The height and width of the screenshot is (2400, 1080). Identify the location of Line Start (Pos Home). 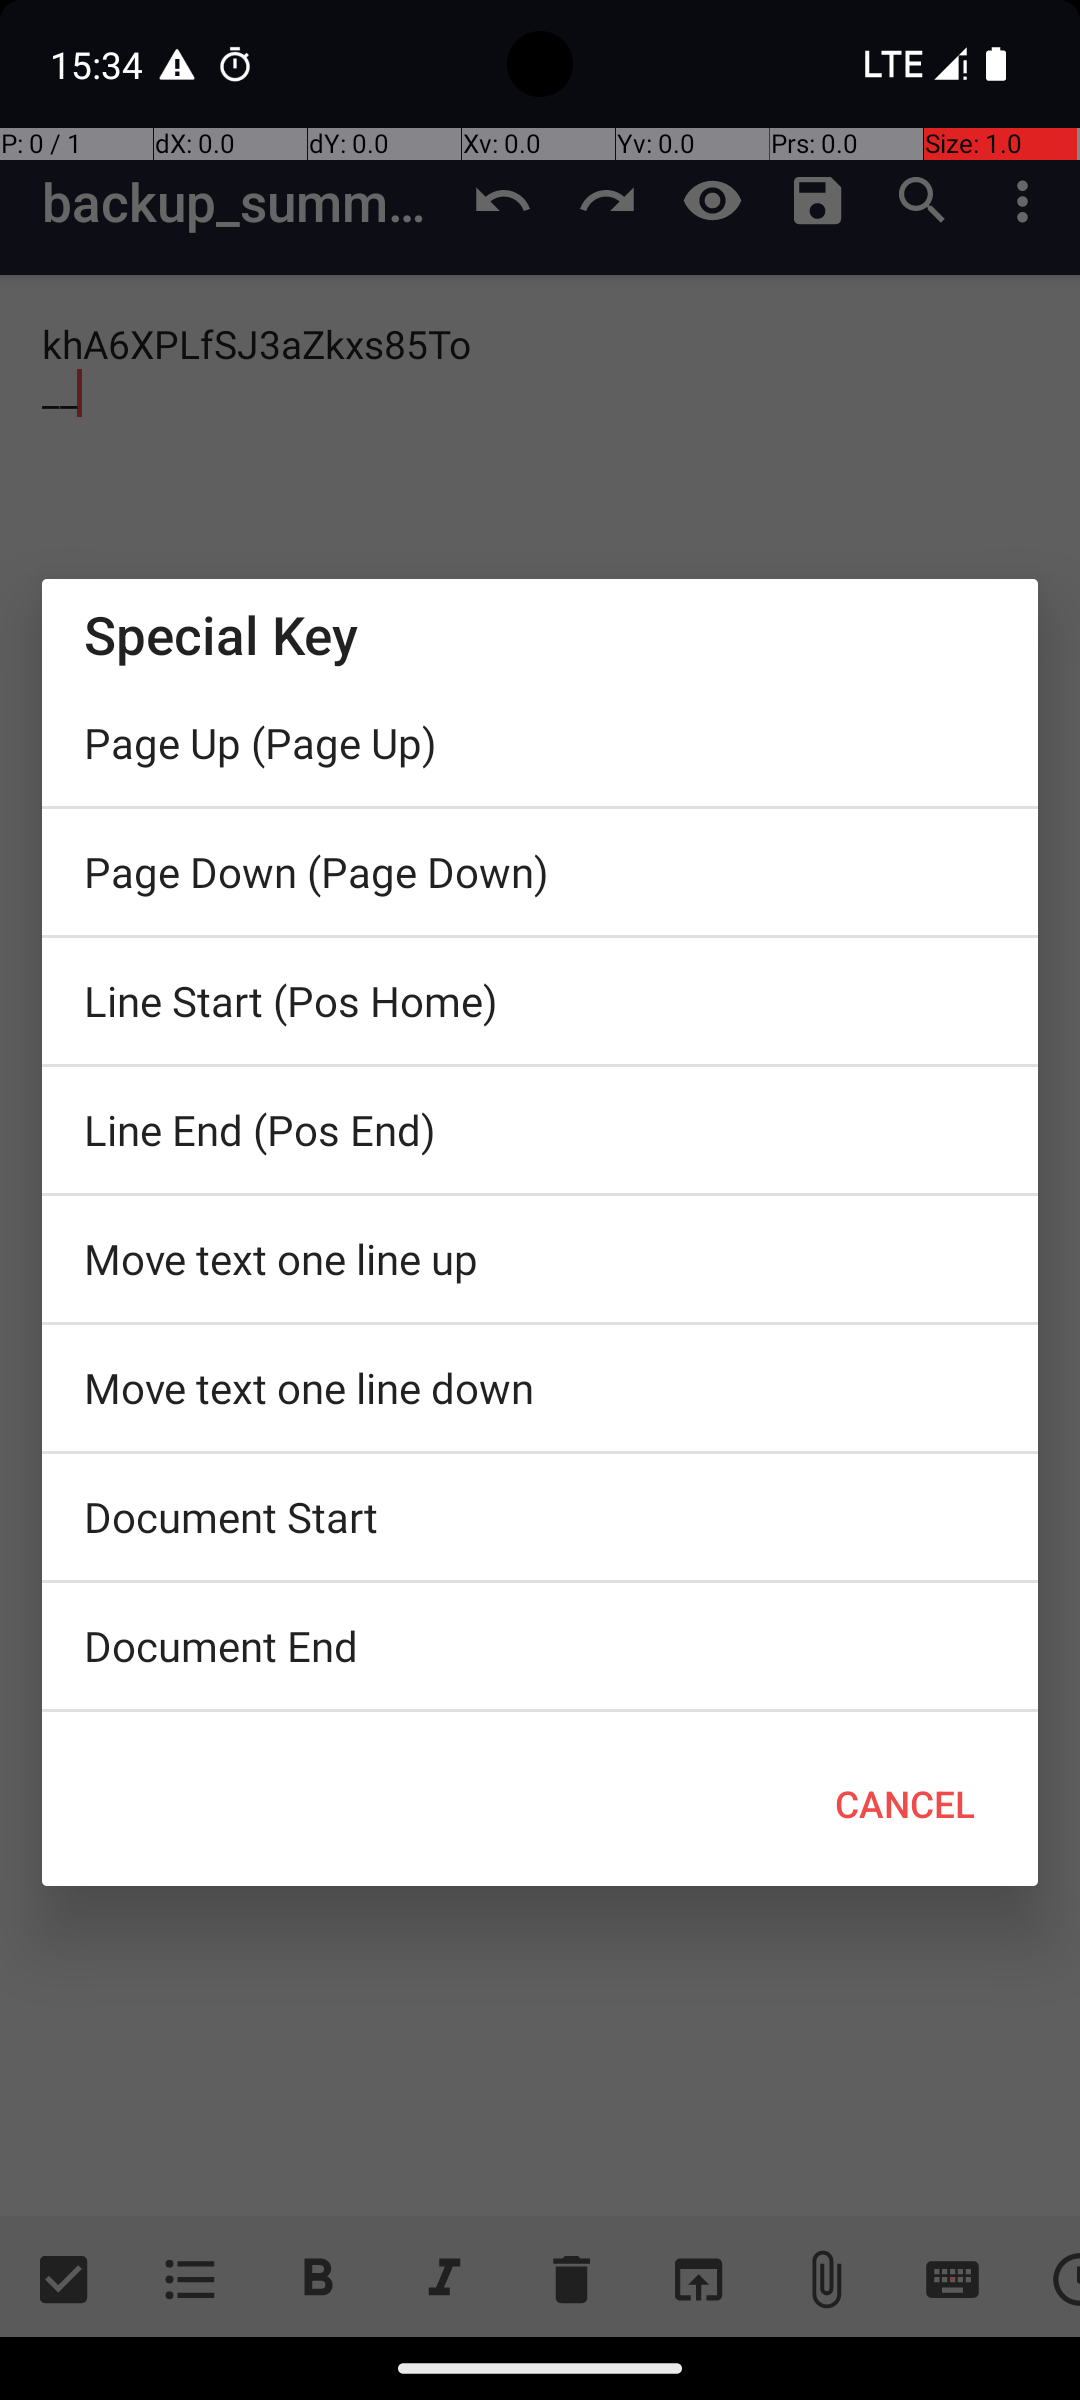
(540, 1001).